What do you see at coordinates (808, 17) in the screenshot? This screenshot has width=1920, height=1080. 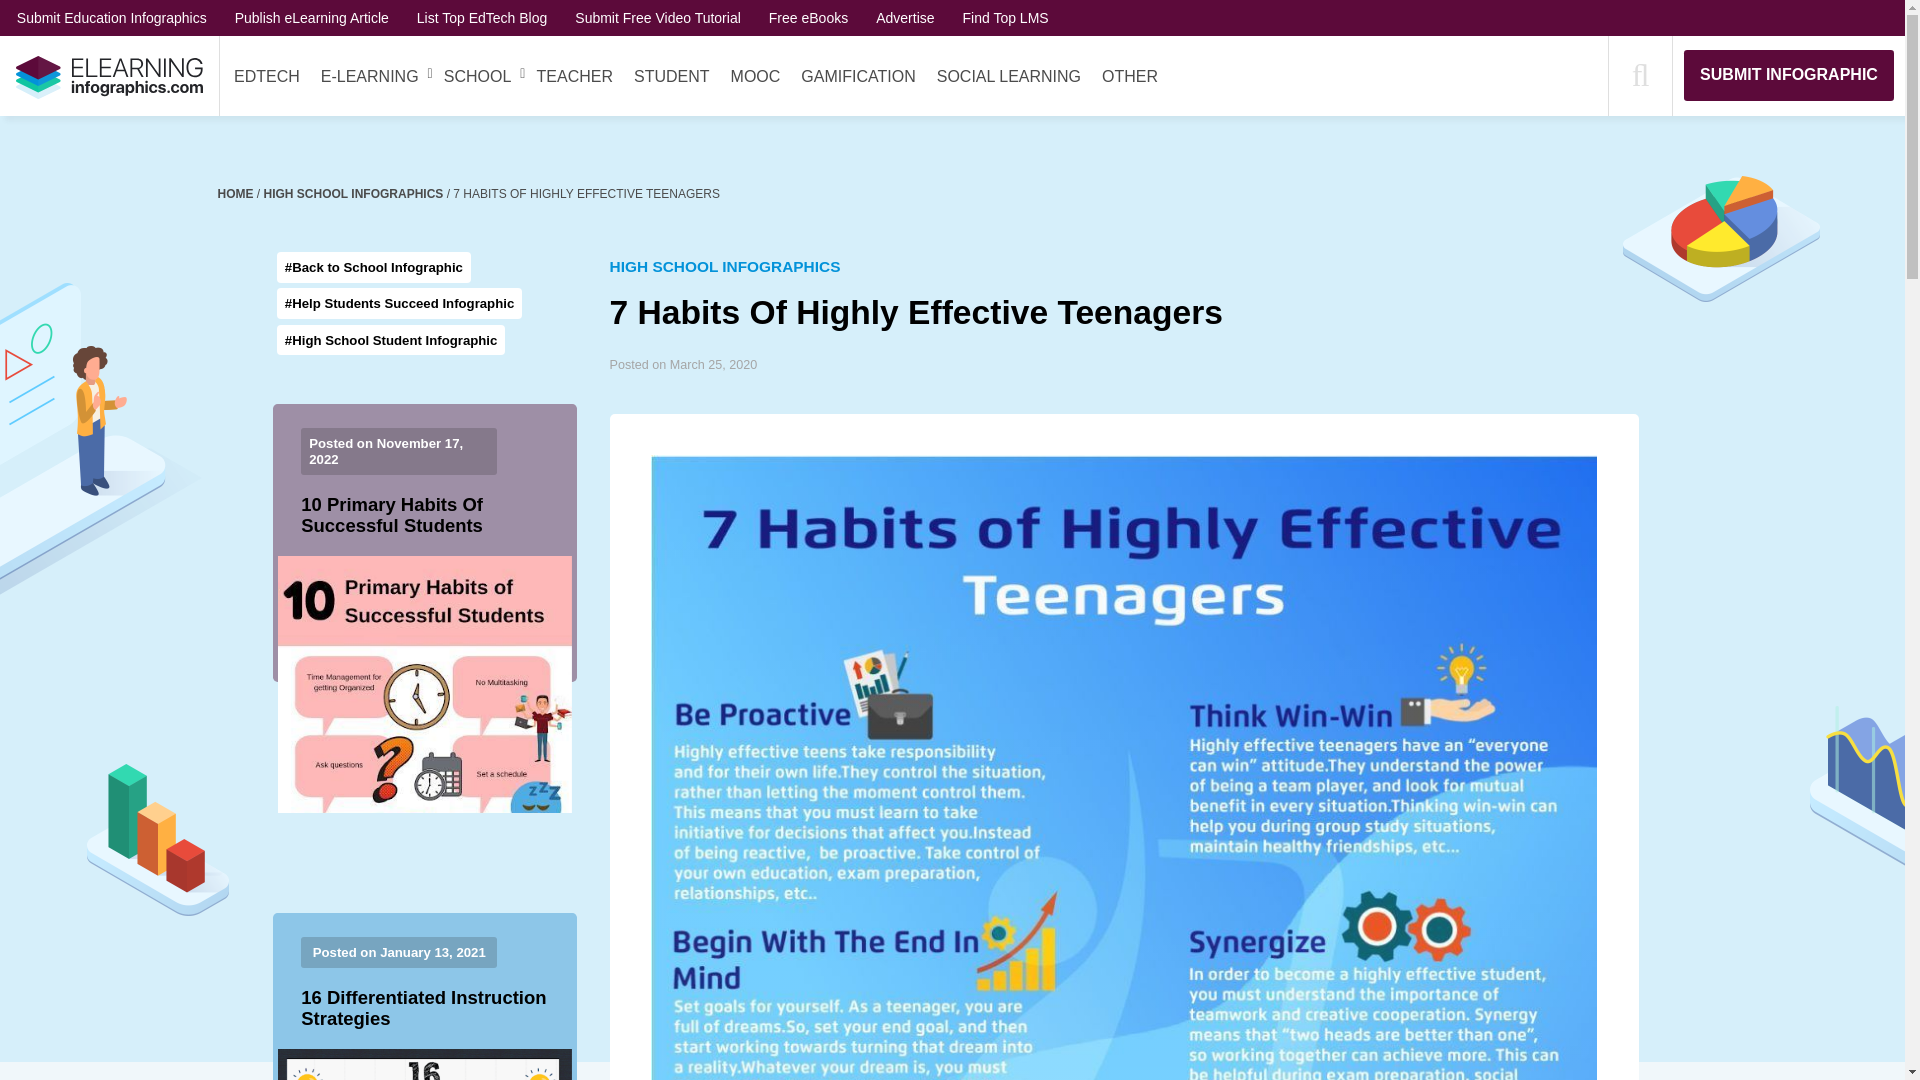 I see `Free eBooks` at bounding box center [808, 17].